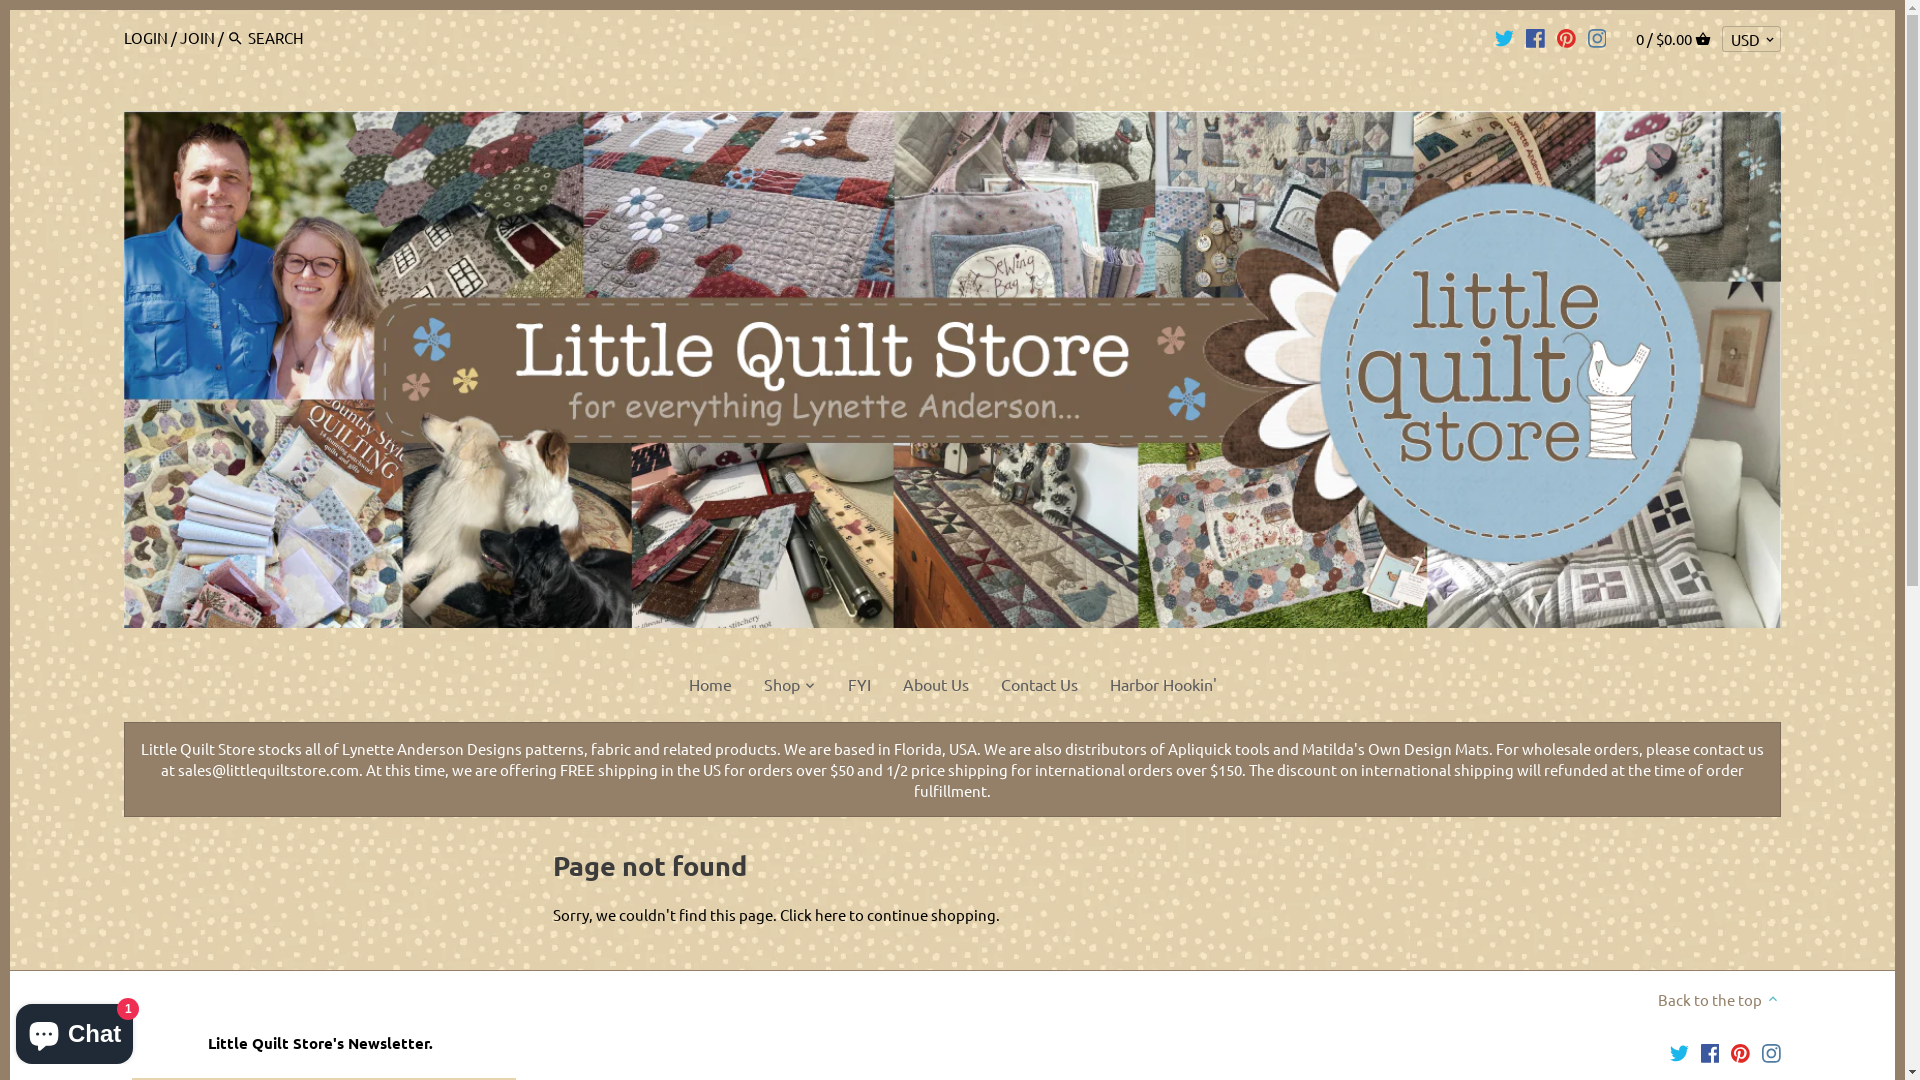 Image resolution: width=1920 pixels, height=1080 pixels. I want to click on Contact Us, so click(1038, 688).